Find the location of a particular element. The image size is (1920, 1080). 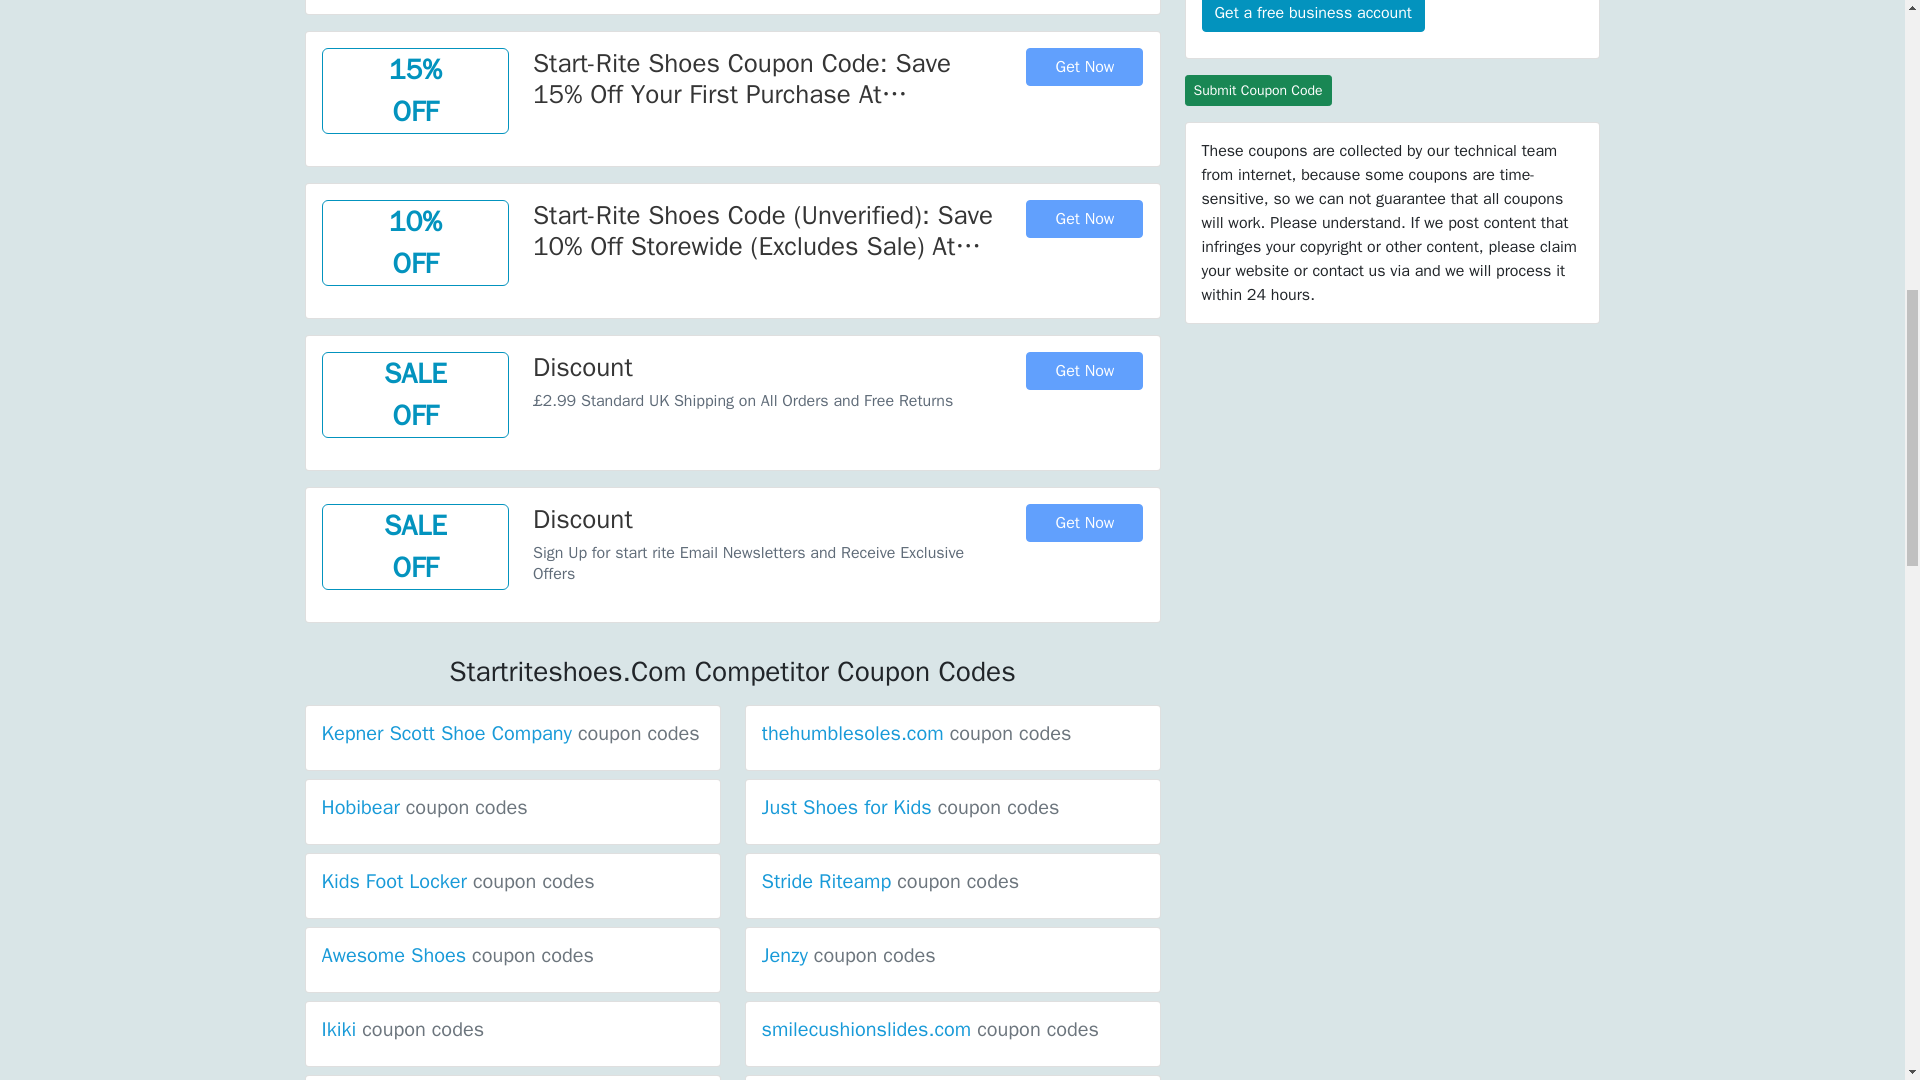

Jenzy coupon codes is located at coordinates (849, 954).